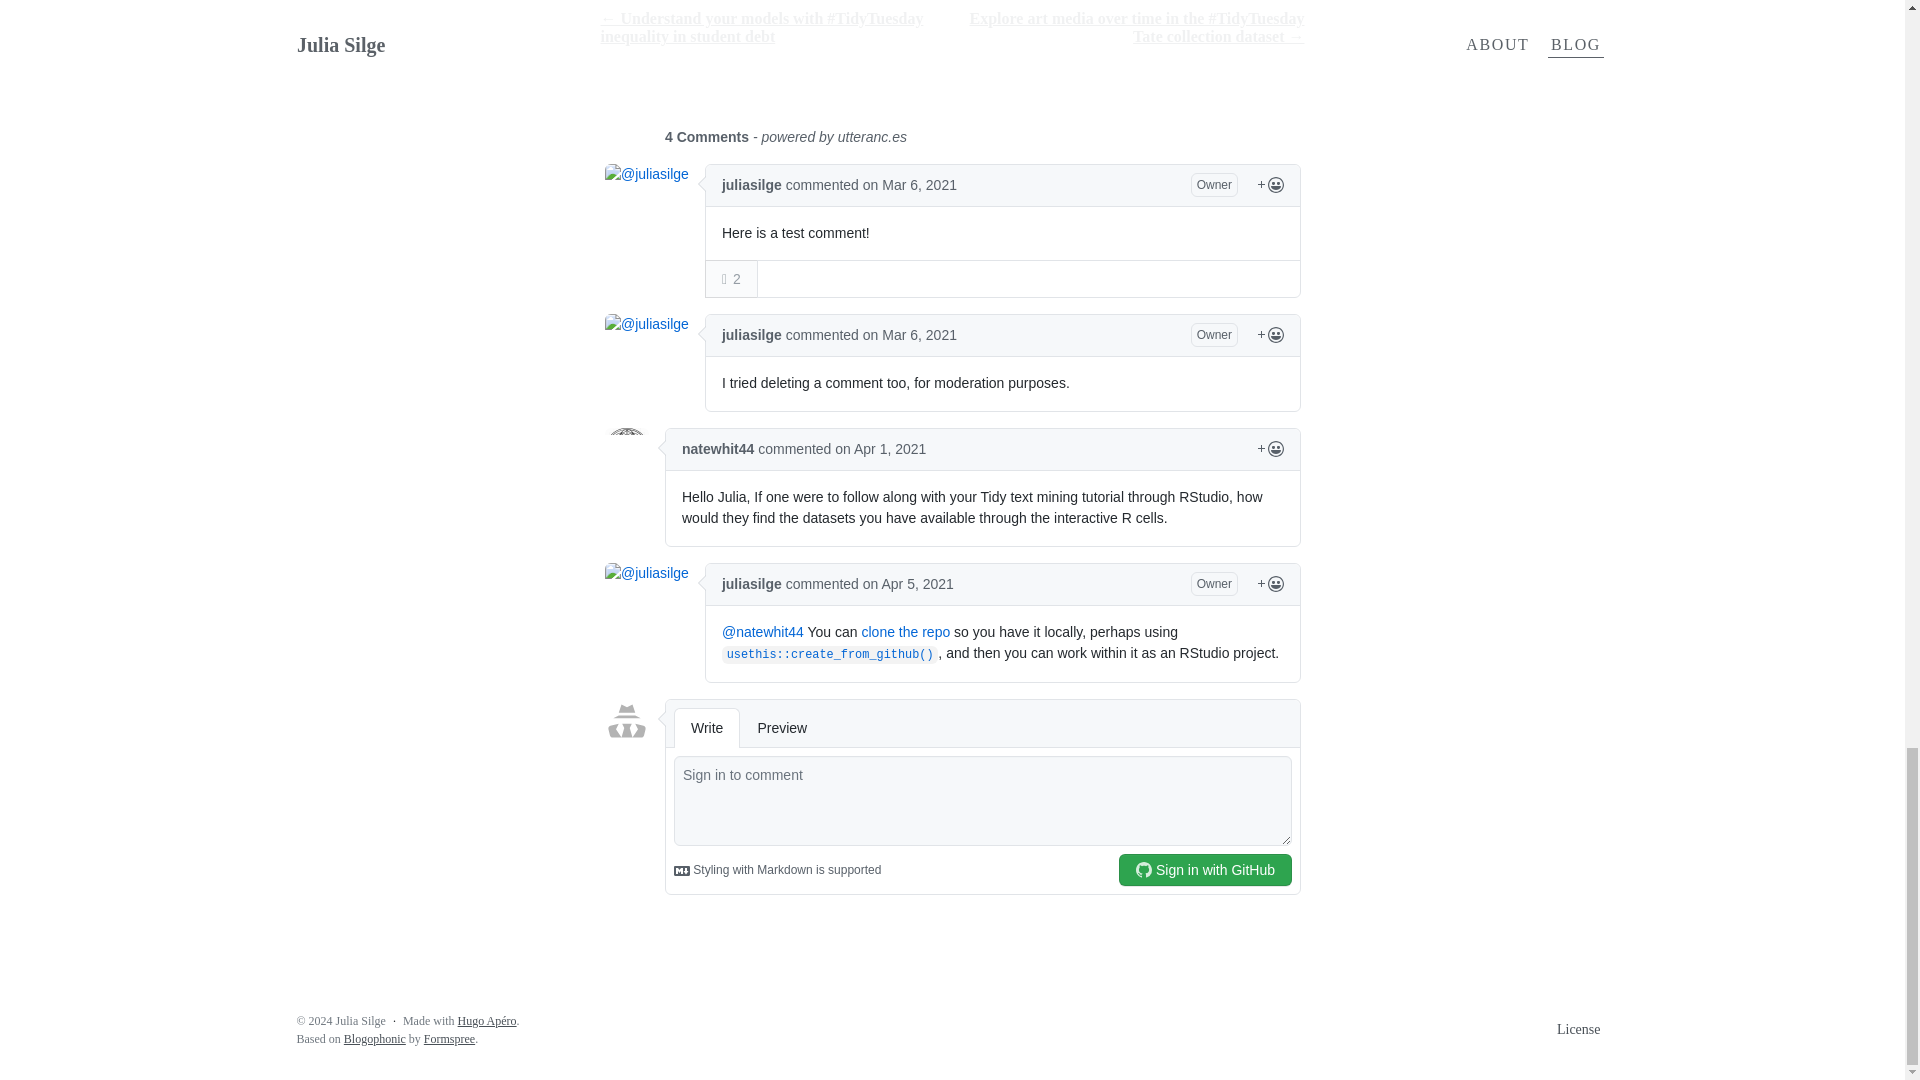  Describe the element at coordinates (1578, 1030) in the screenshot. I see `License` at that location.